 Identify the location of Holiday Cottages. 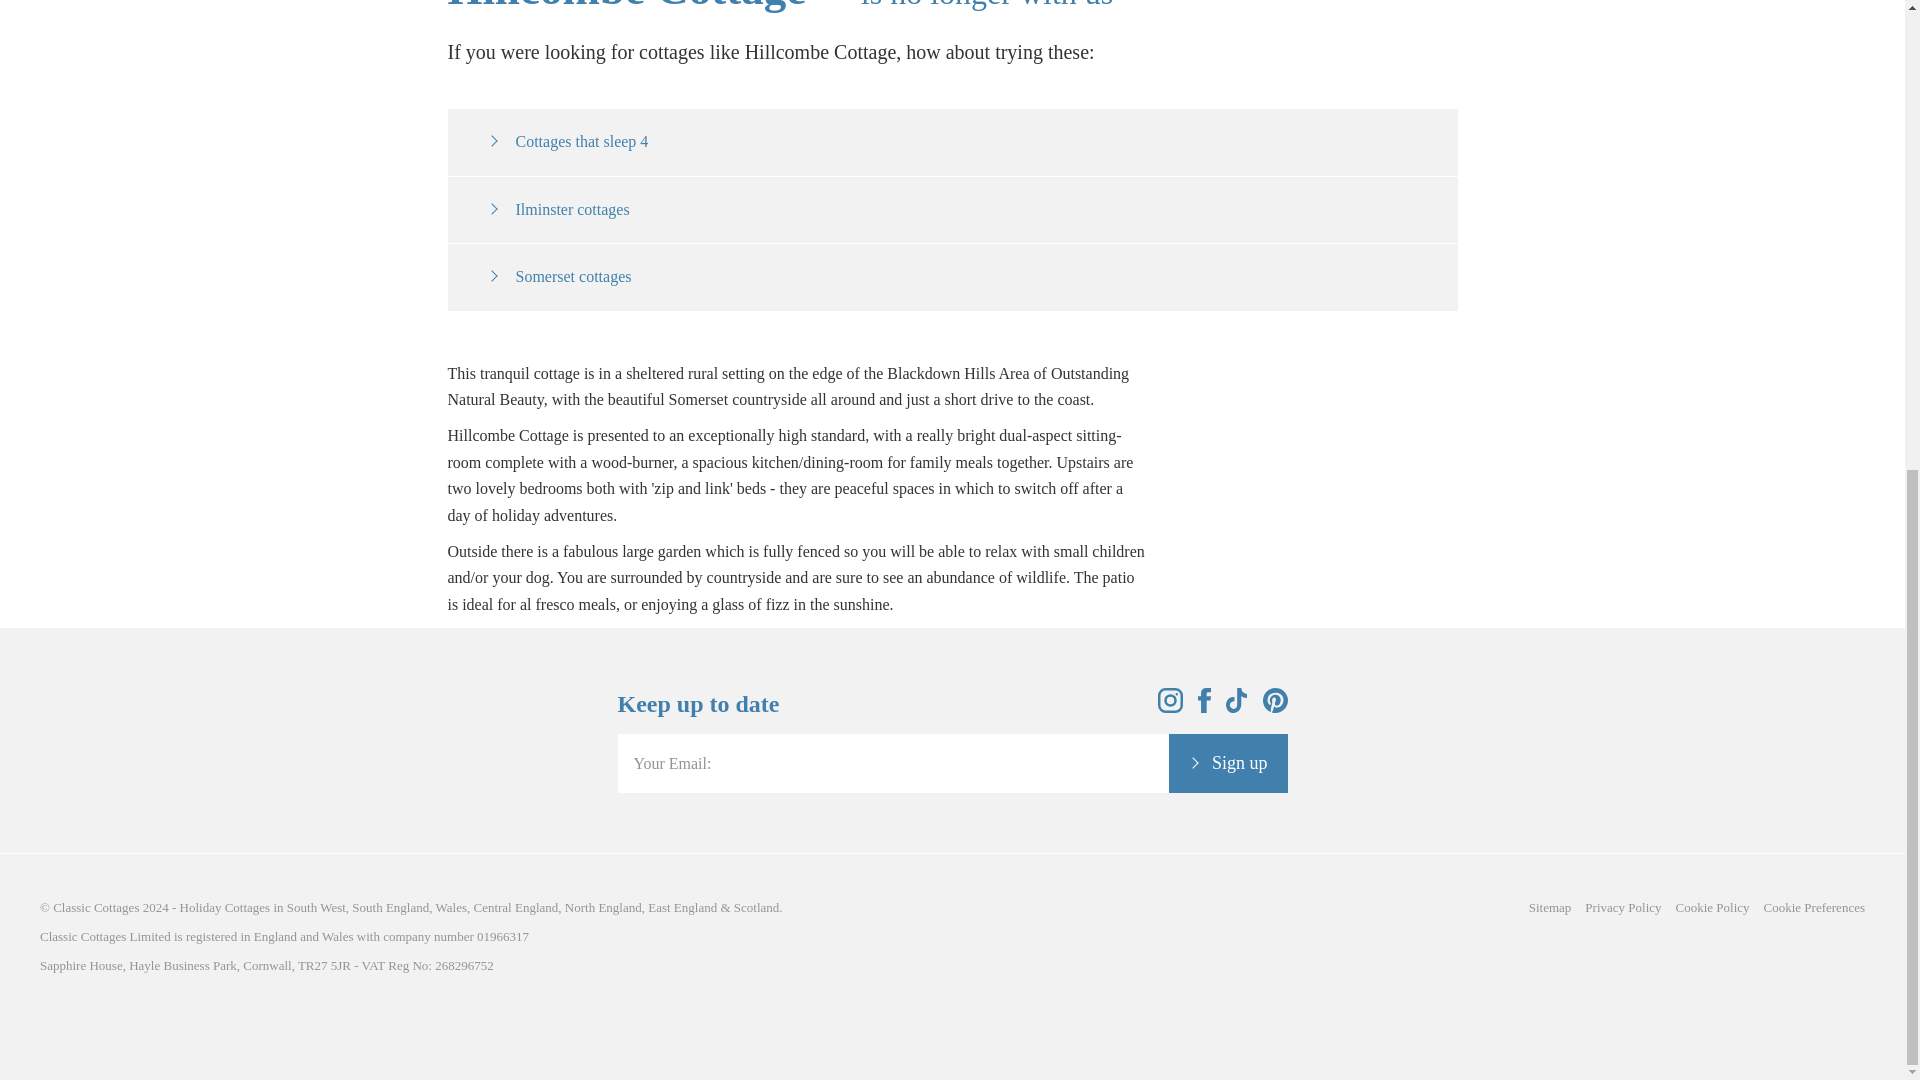
(225, 906).